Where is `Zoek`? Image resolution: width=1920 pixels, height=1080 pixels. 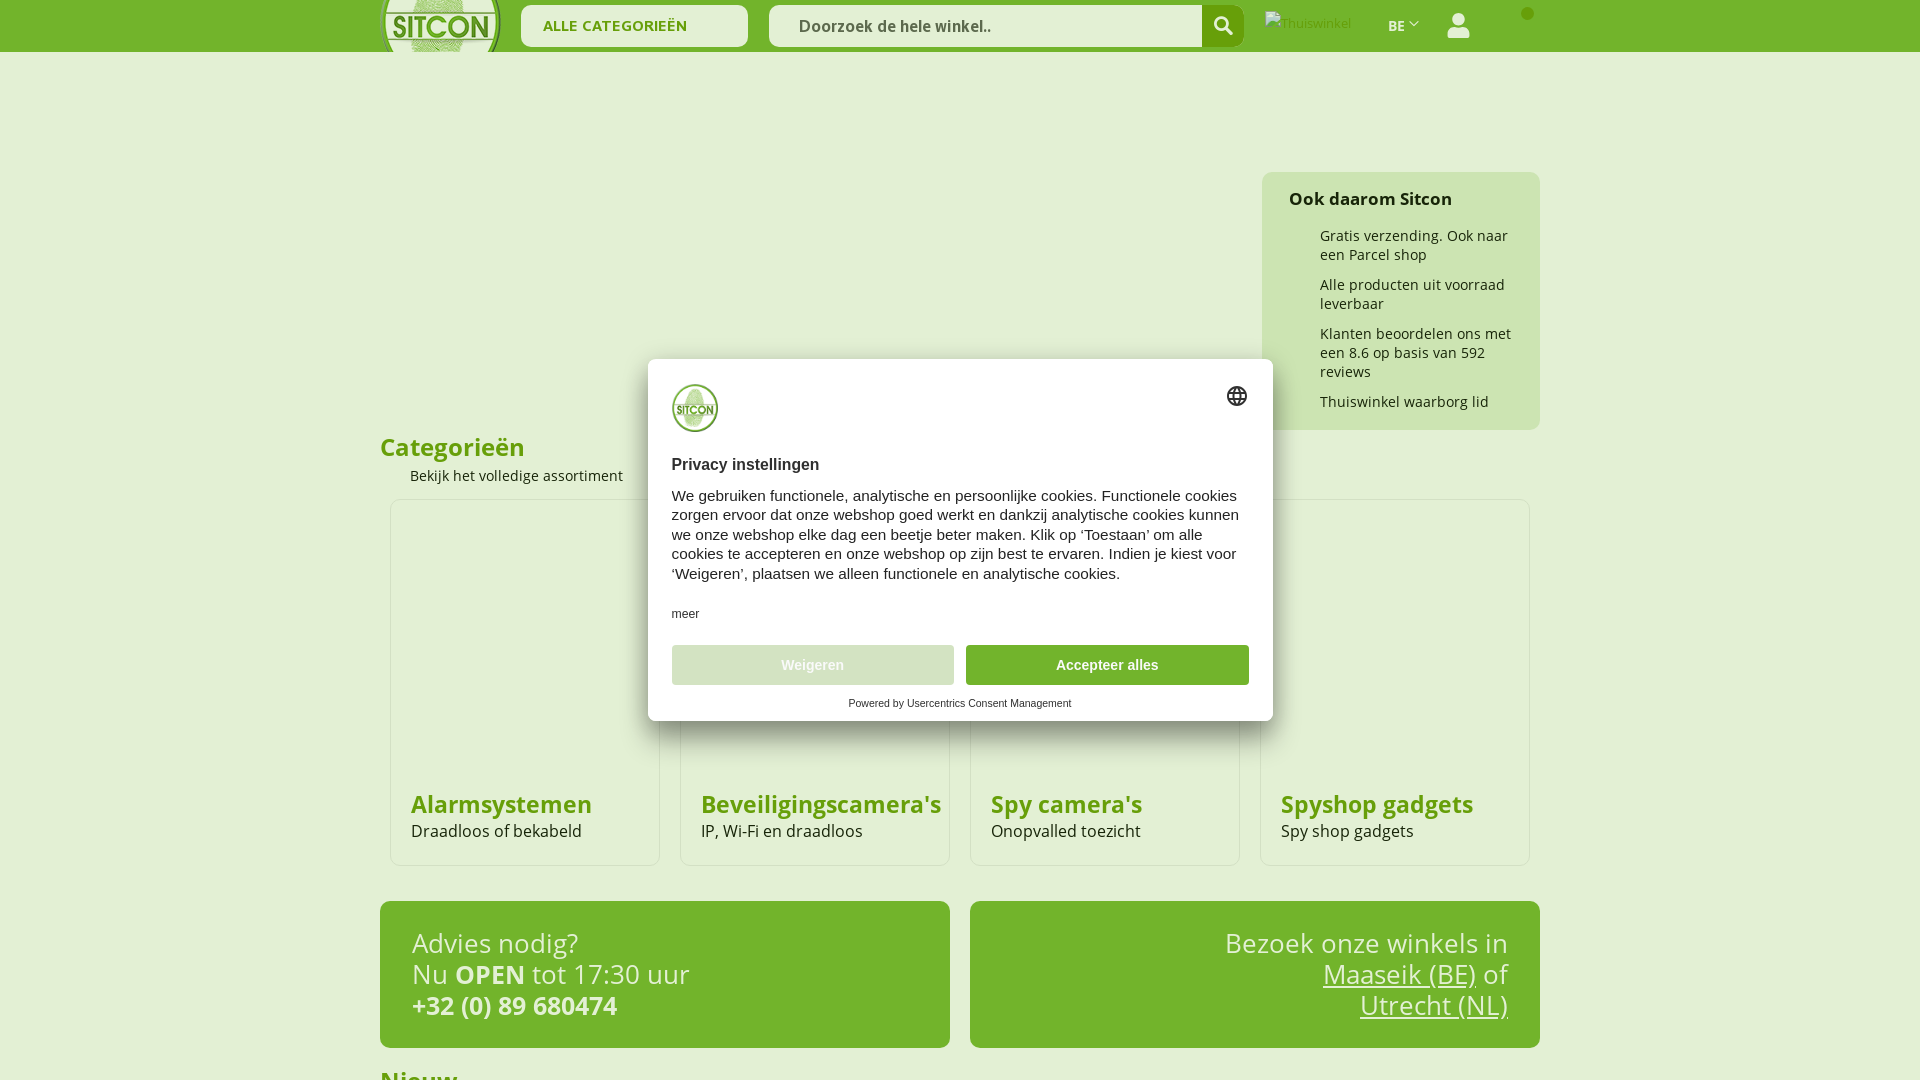 Zoek is located at coordinates (1223, 26).